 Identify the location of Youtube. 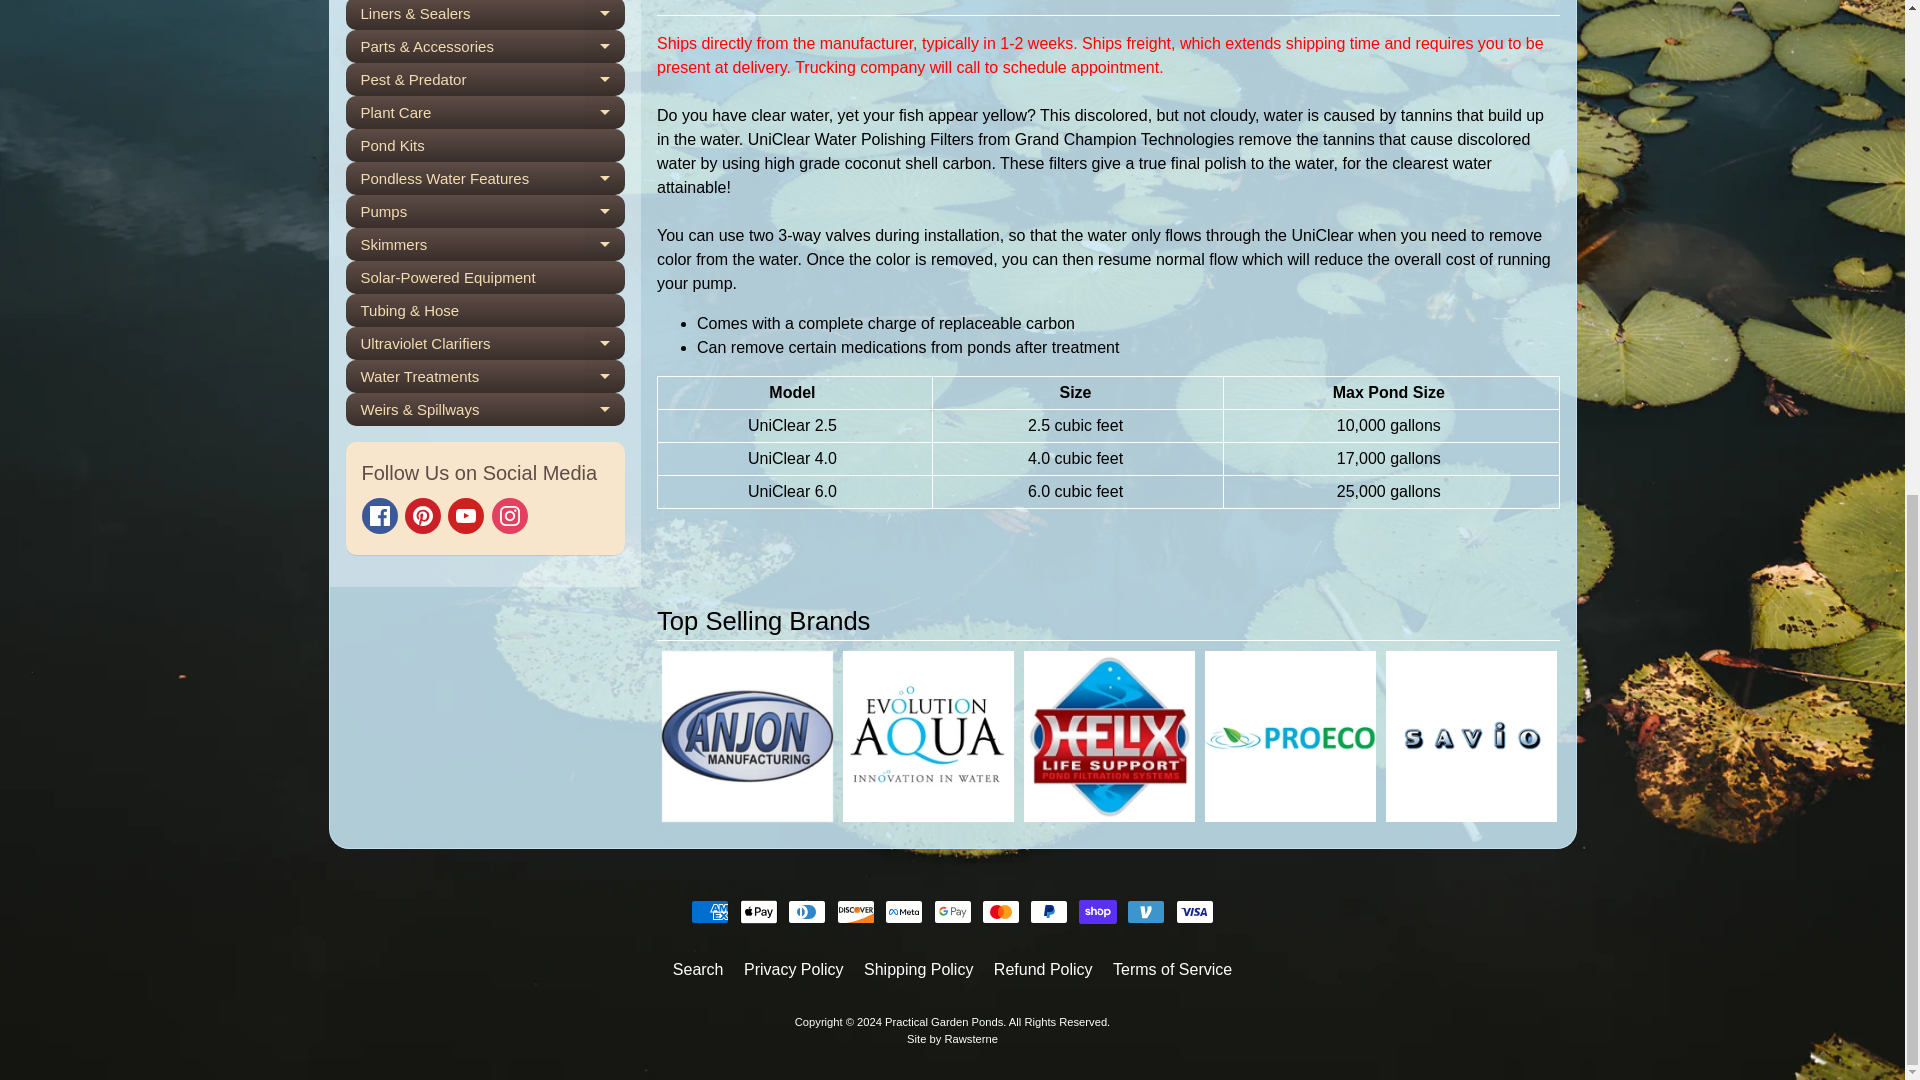
(465, 515).